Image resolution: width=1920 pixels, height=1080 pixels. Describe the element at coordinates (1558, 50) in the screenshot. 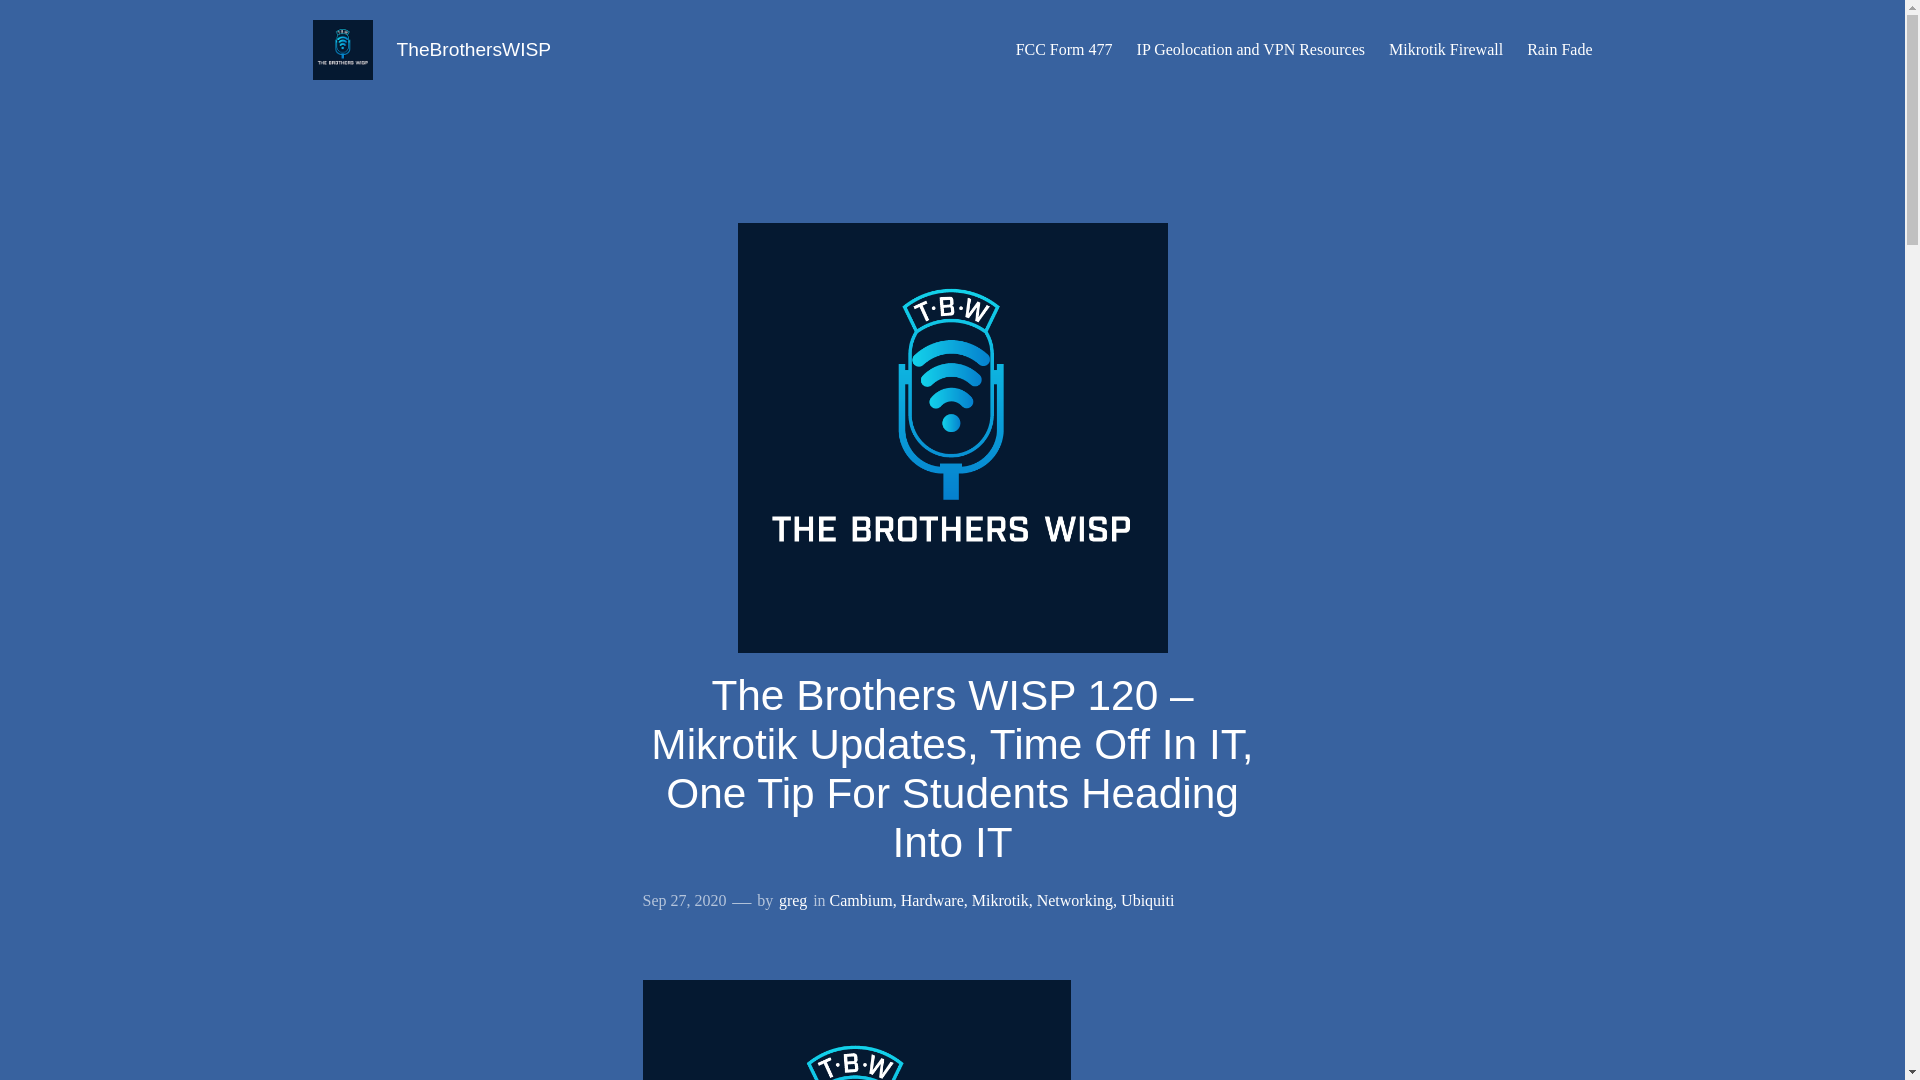

I see `Rain Fade` at that location.